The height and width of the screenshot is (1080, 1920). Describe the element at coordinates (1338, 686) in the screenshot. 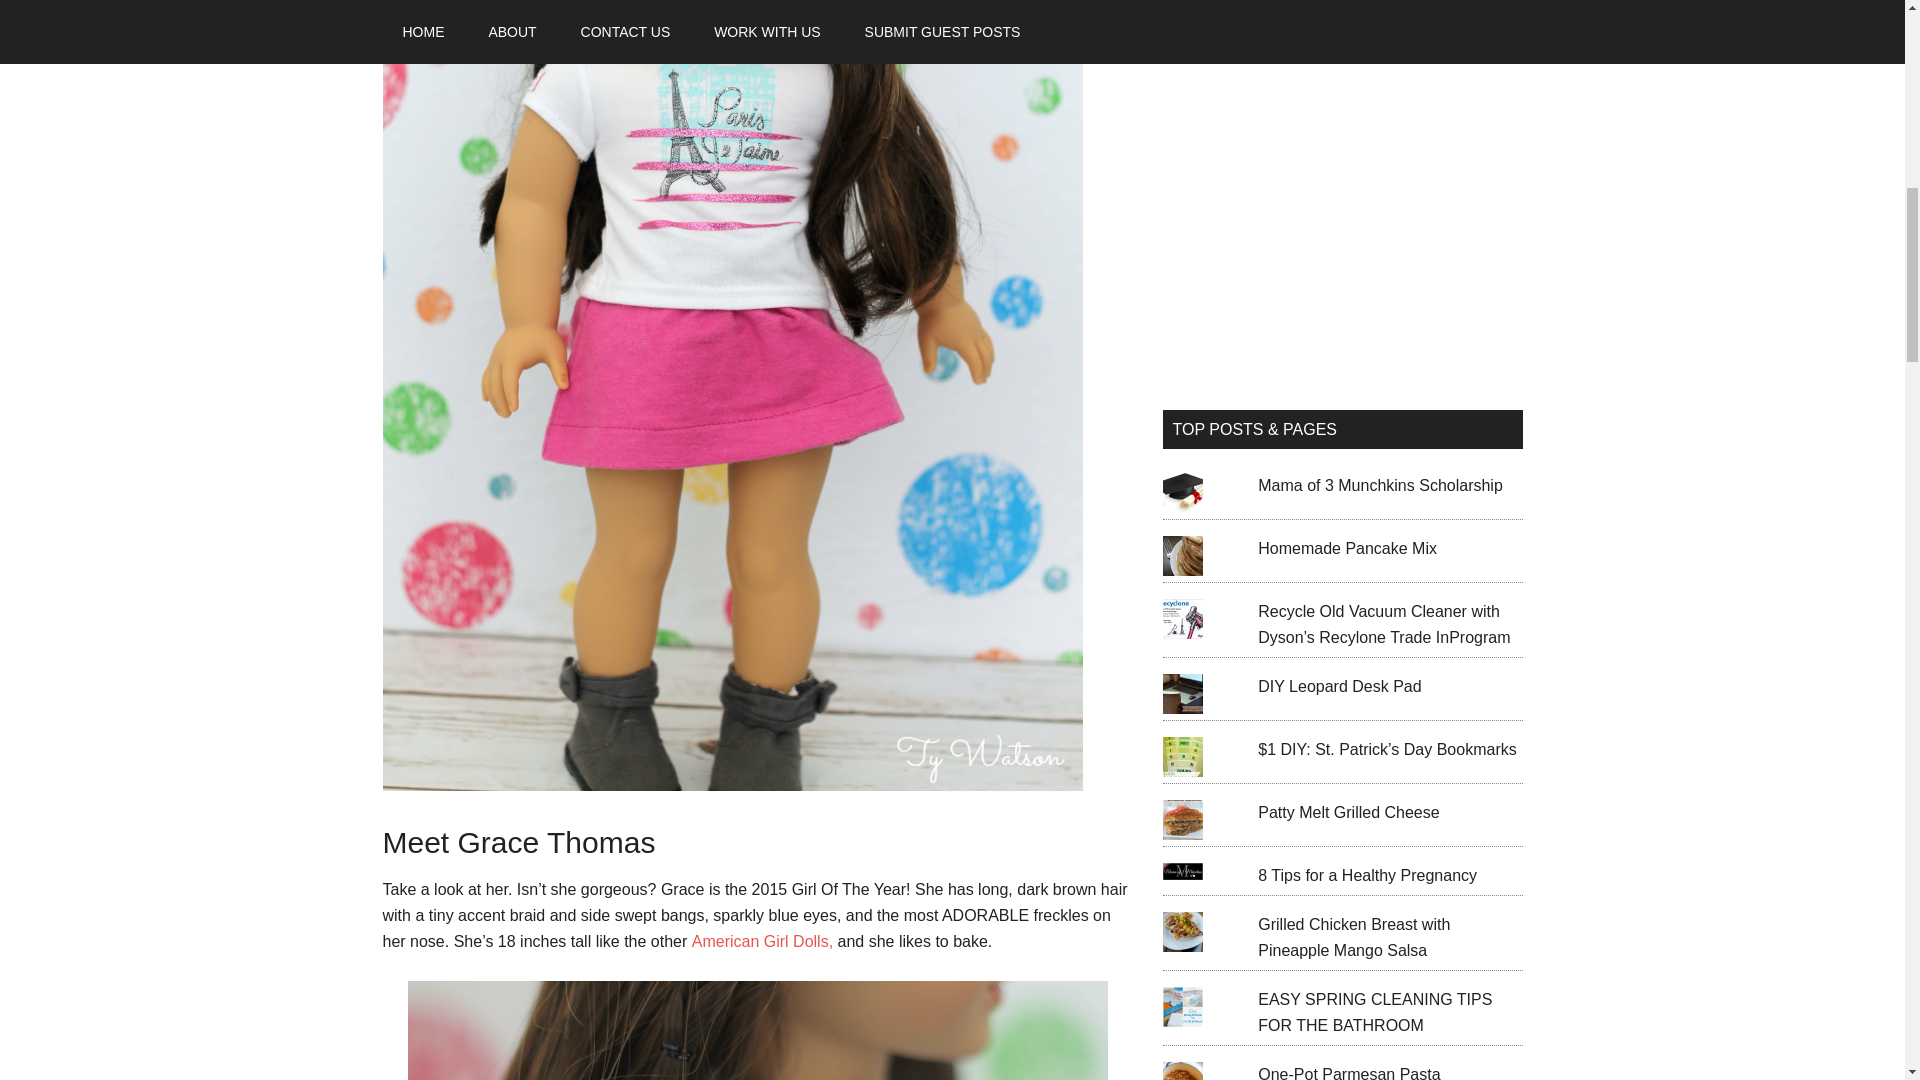

I see `DIY Leopard Desk Pad` at that location.